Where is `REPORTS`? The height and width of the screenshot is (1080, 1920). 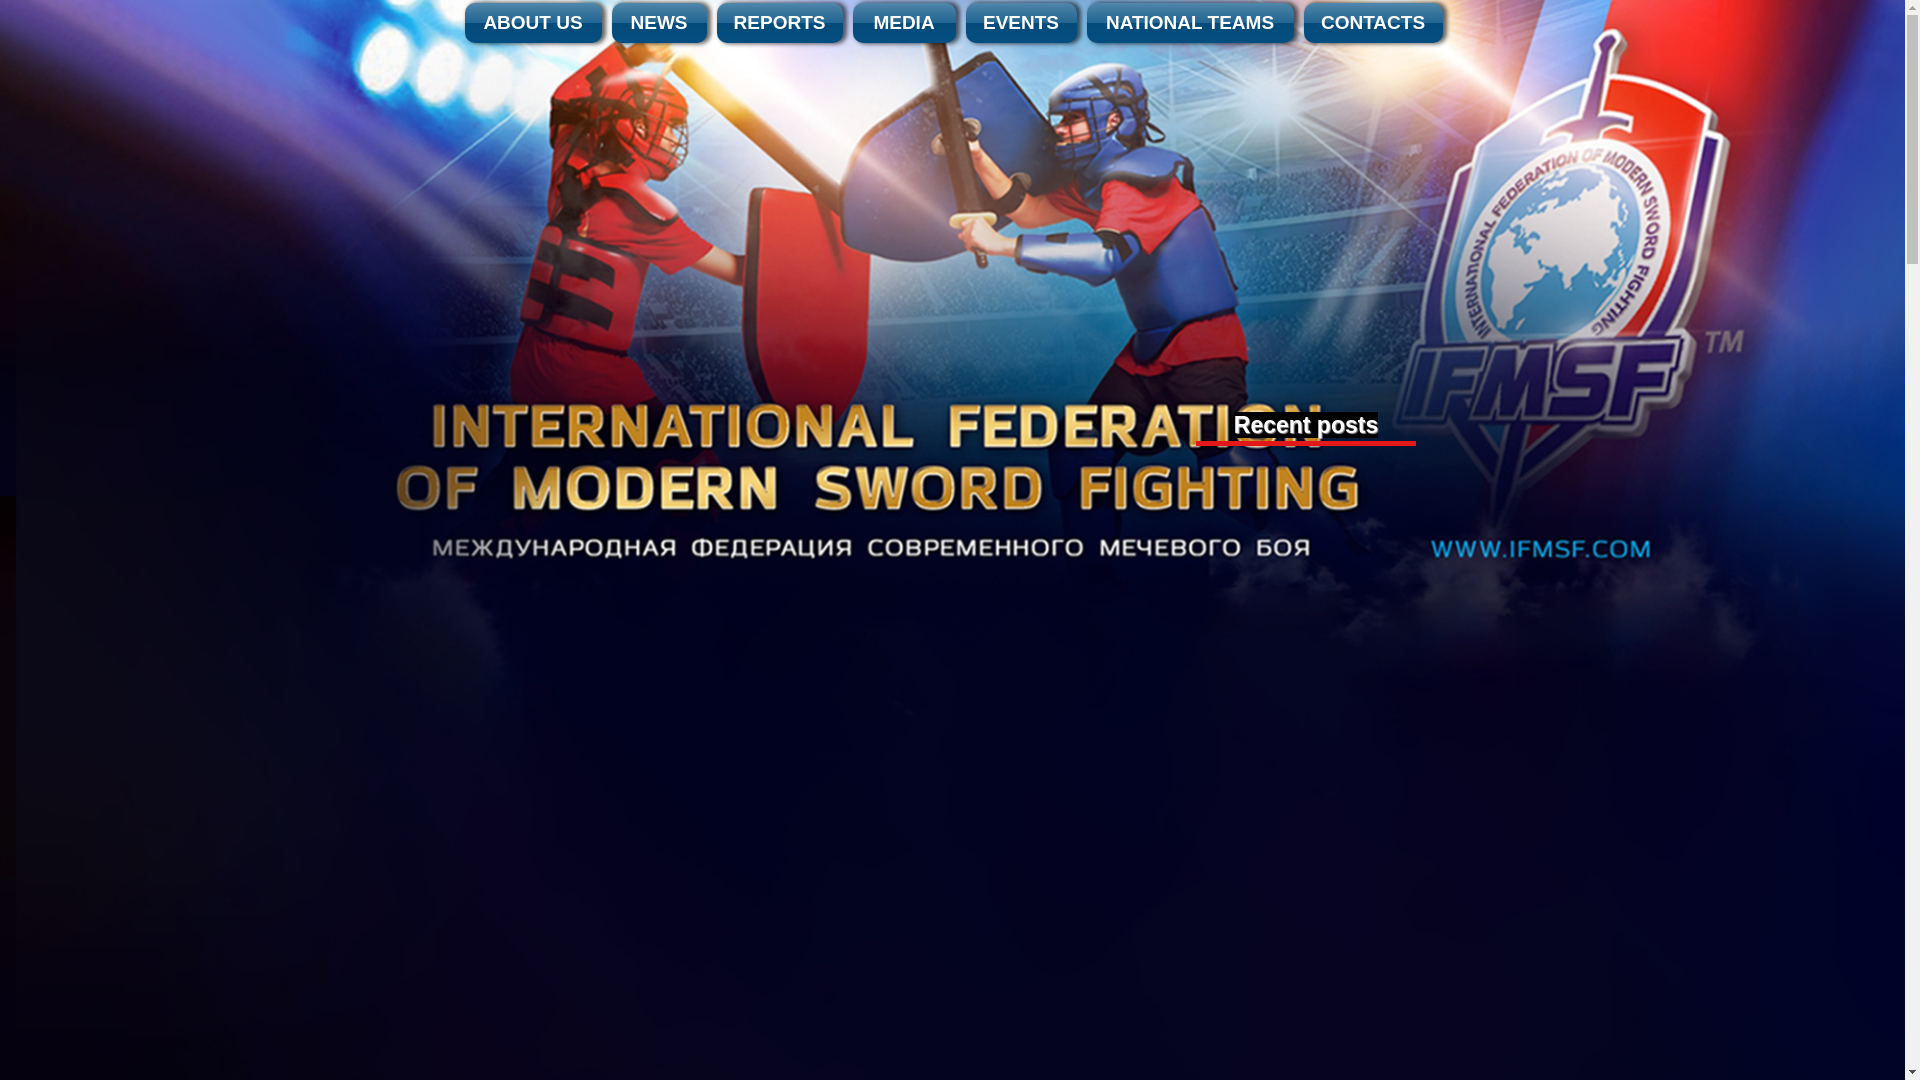 REPORTS is located at coordinates (780, 23).